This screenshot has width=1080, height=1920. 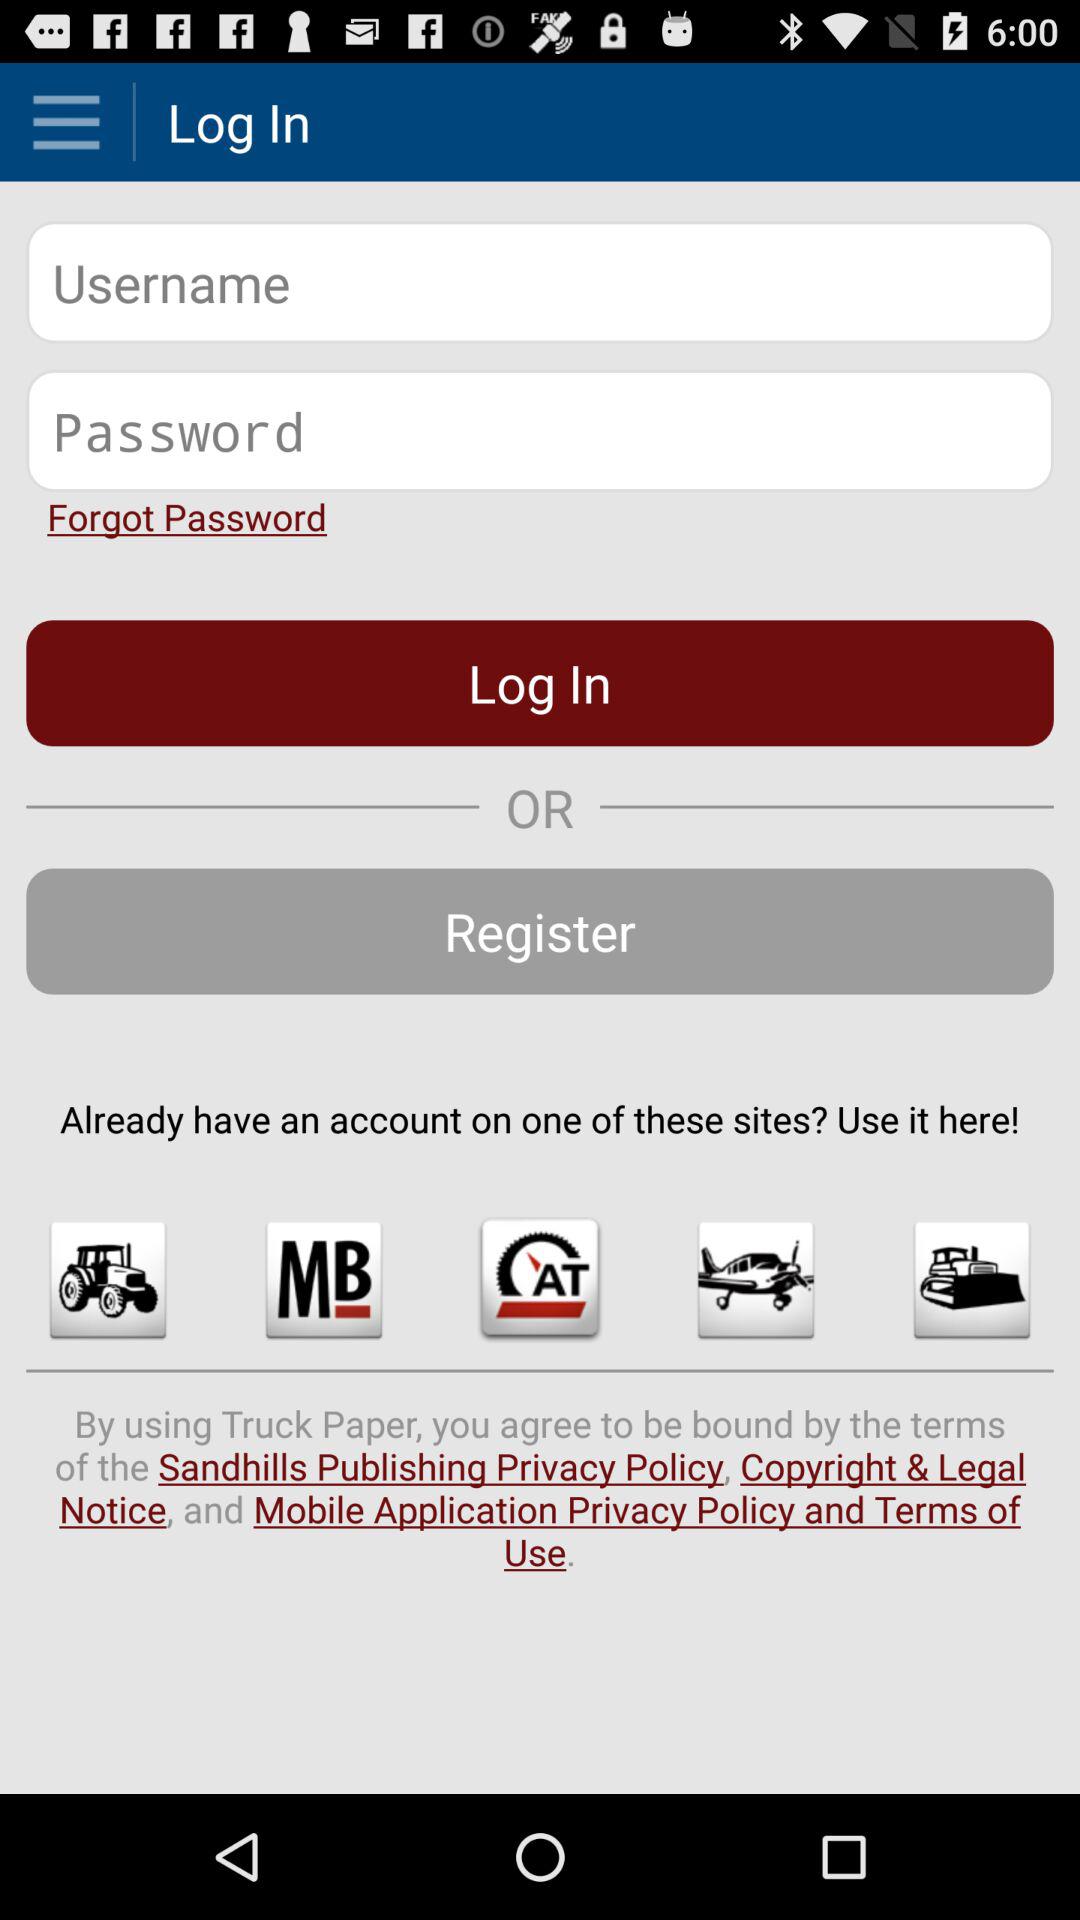 What do you see at coordinates (540, 1487) in the screenshot?
I see `press the by using truck icon` at bounding box center [540, 1487].